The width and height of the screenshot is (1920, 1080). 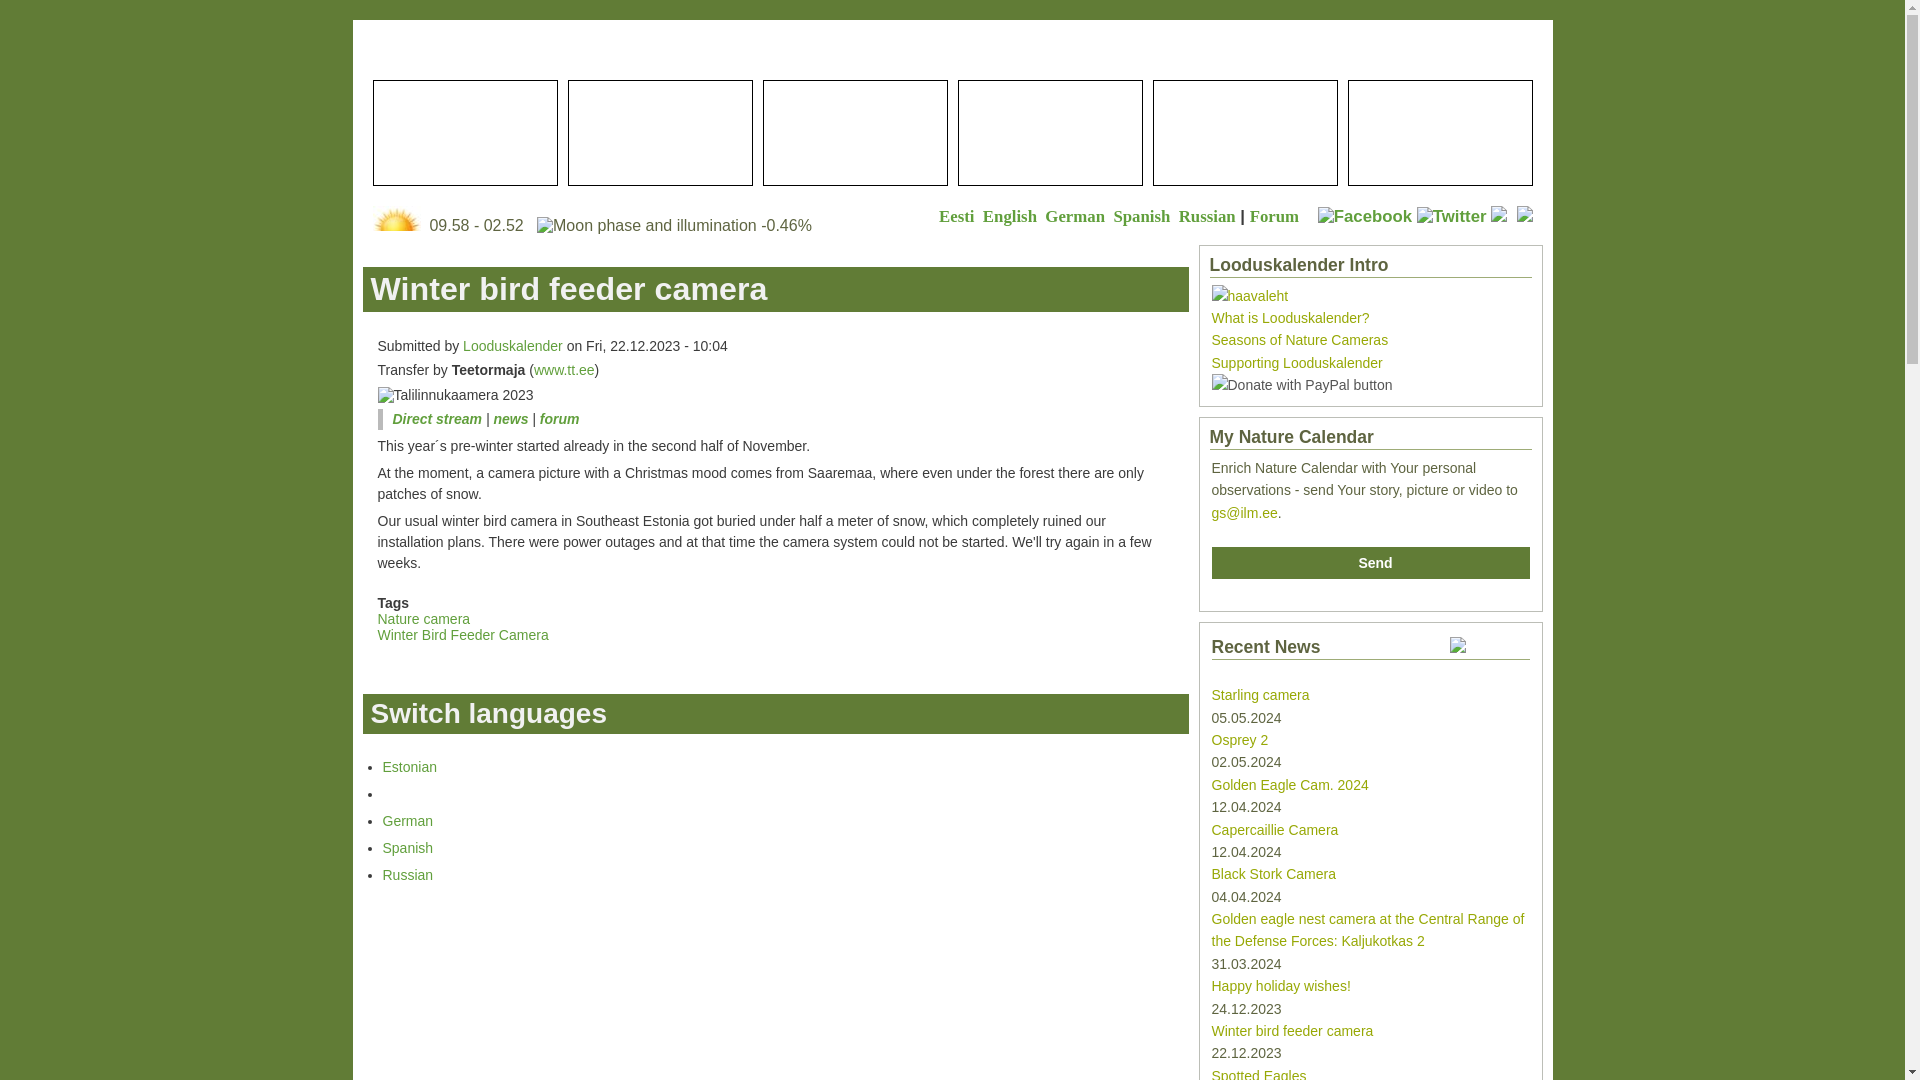 I want to click on Forum, so click(x=1274, y=216).